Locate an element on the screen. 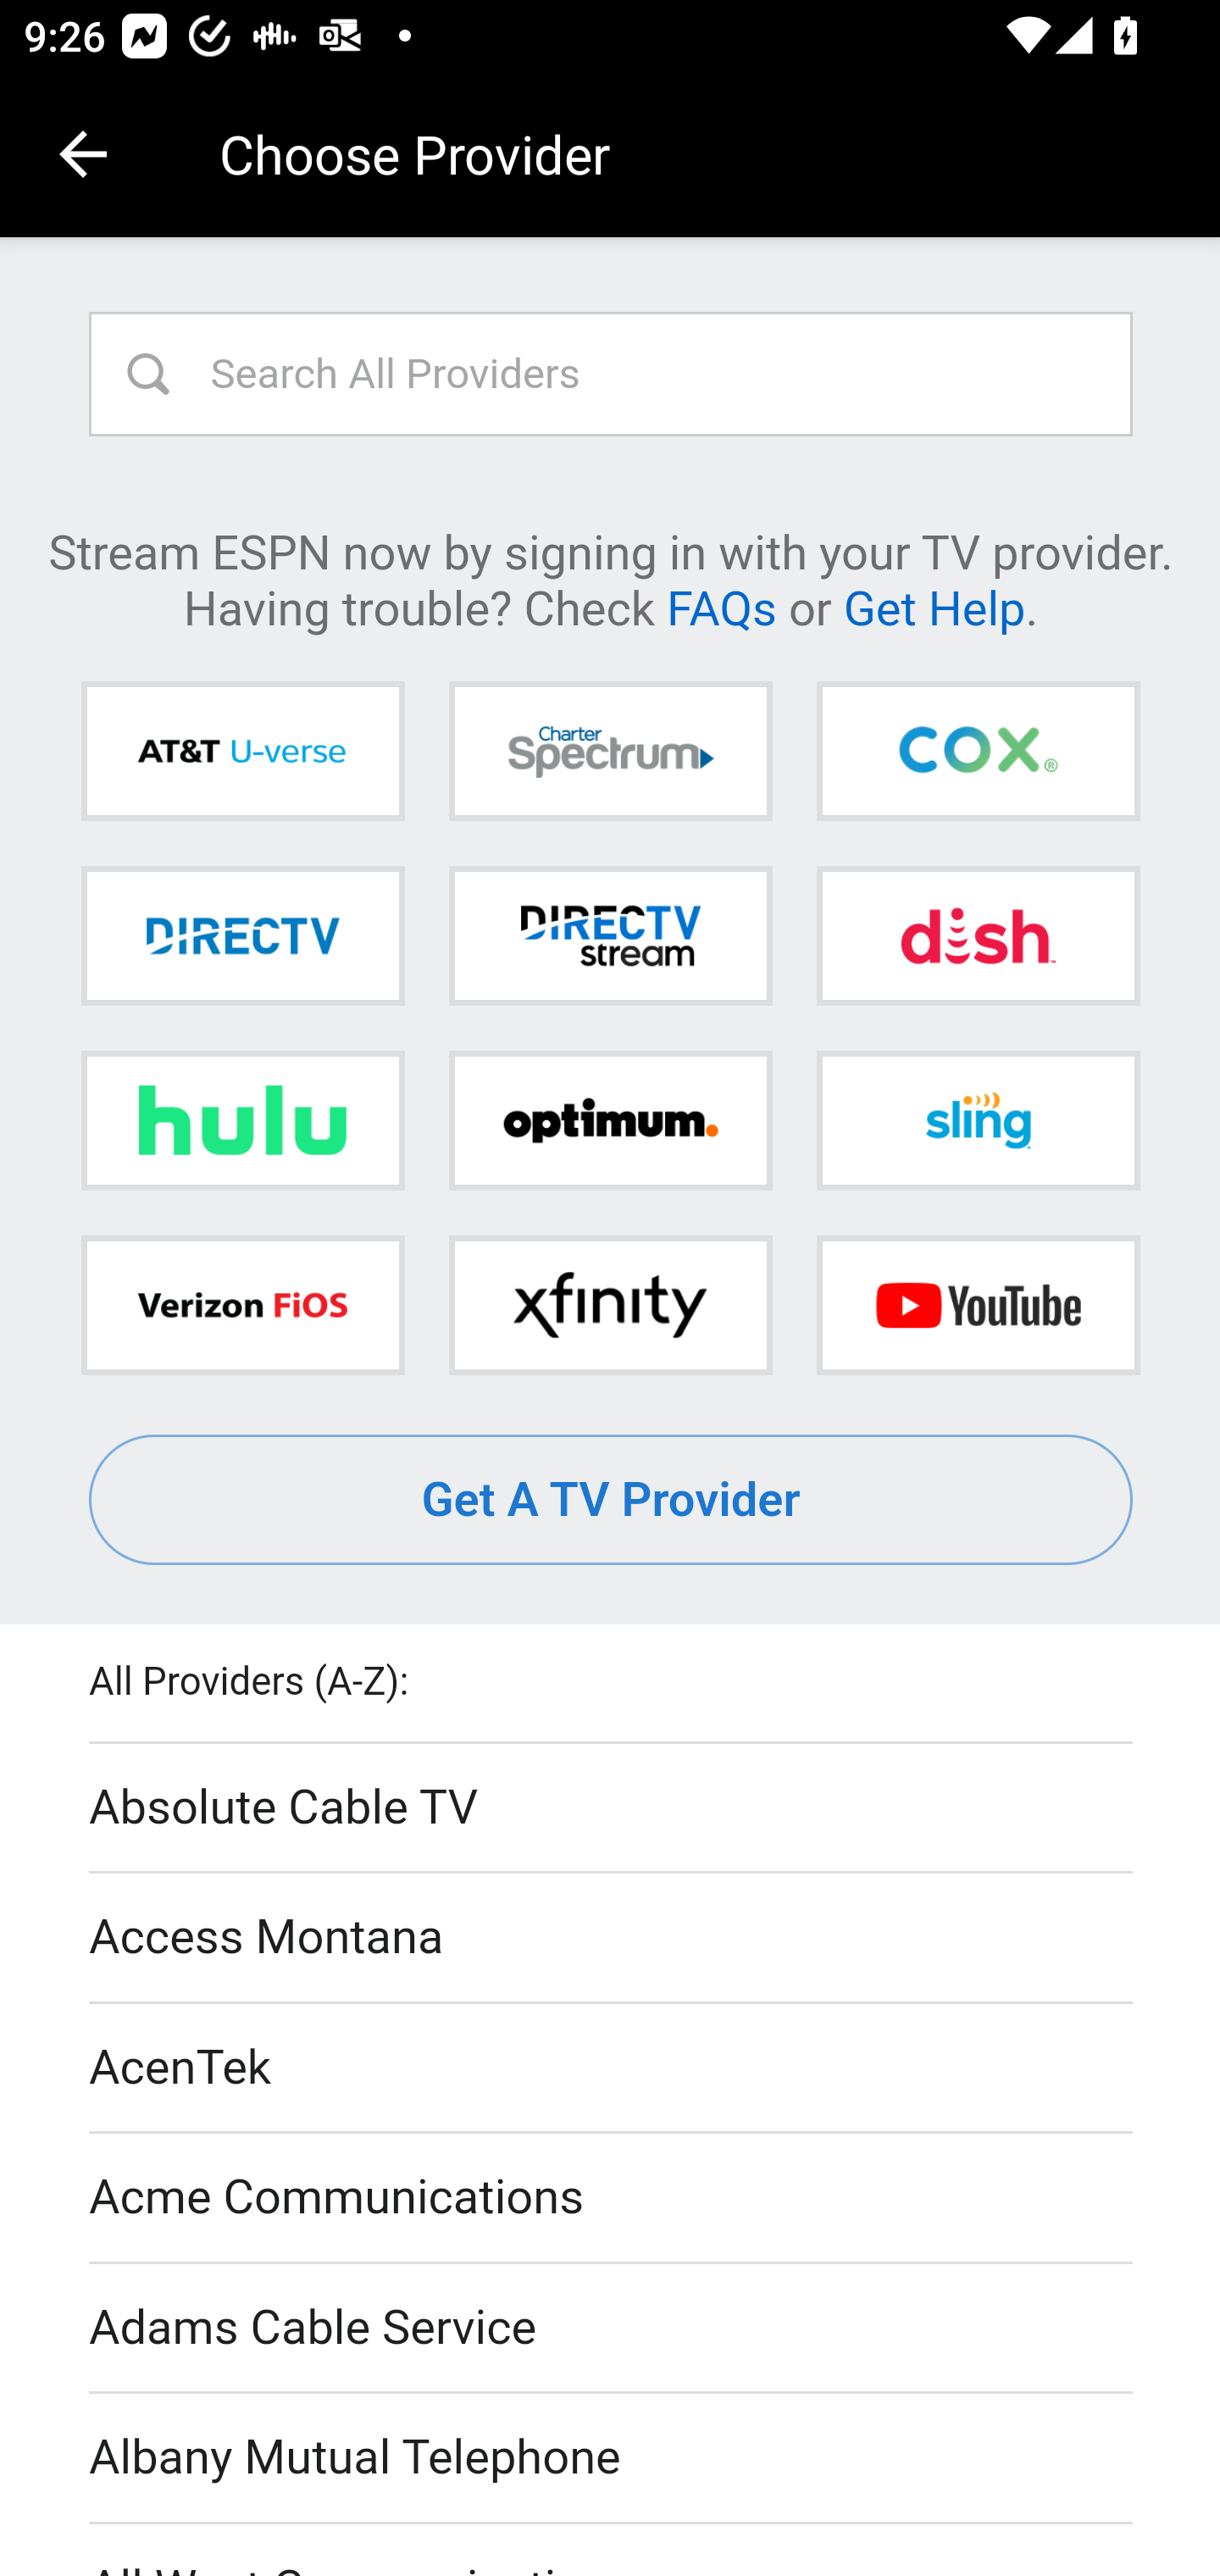 The image size is (1220, 2576). FAQs is located at coordinates (720, 606).